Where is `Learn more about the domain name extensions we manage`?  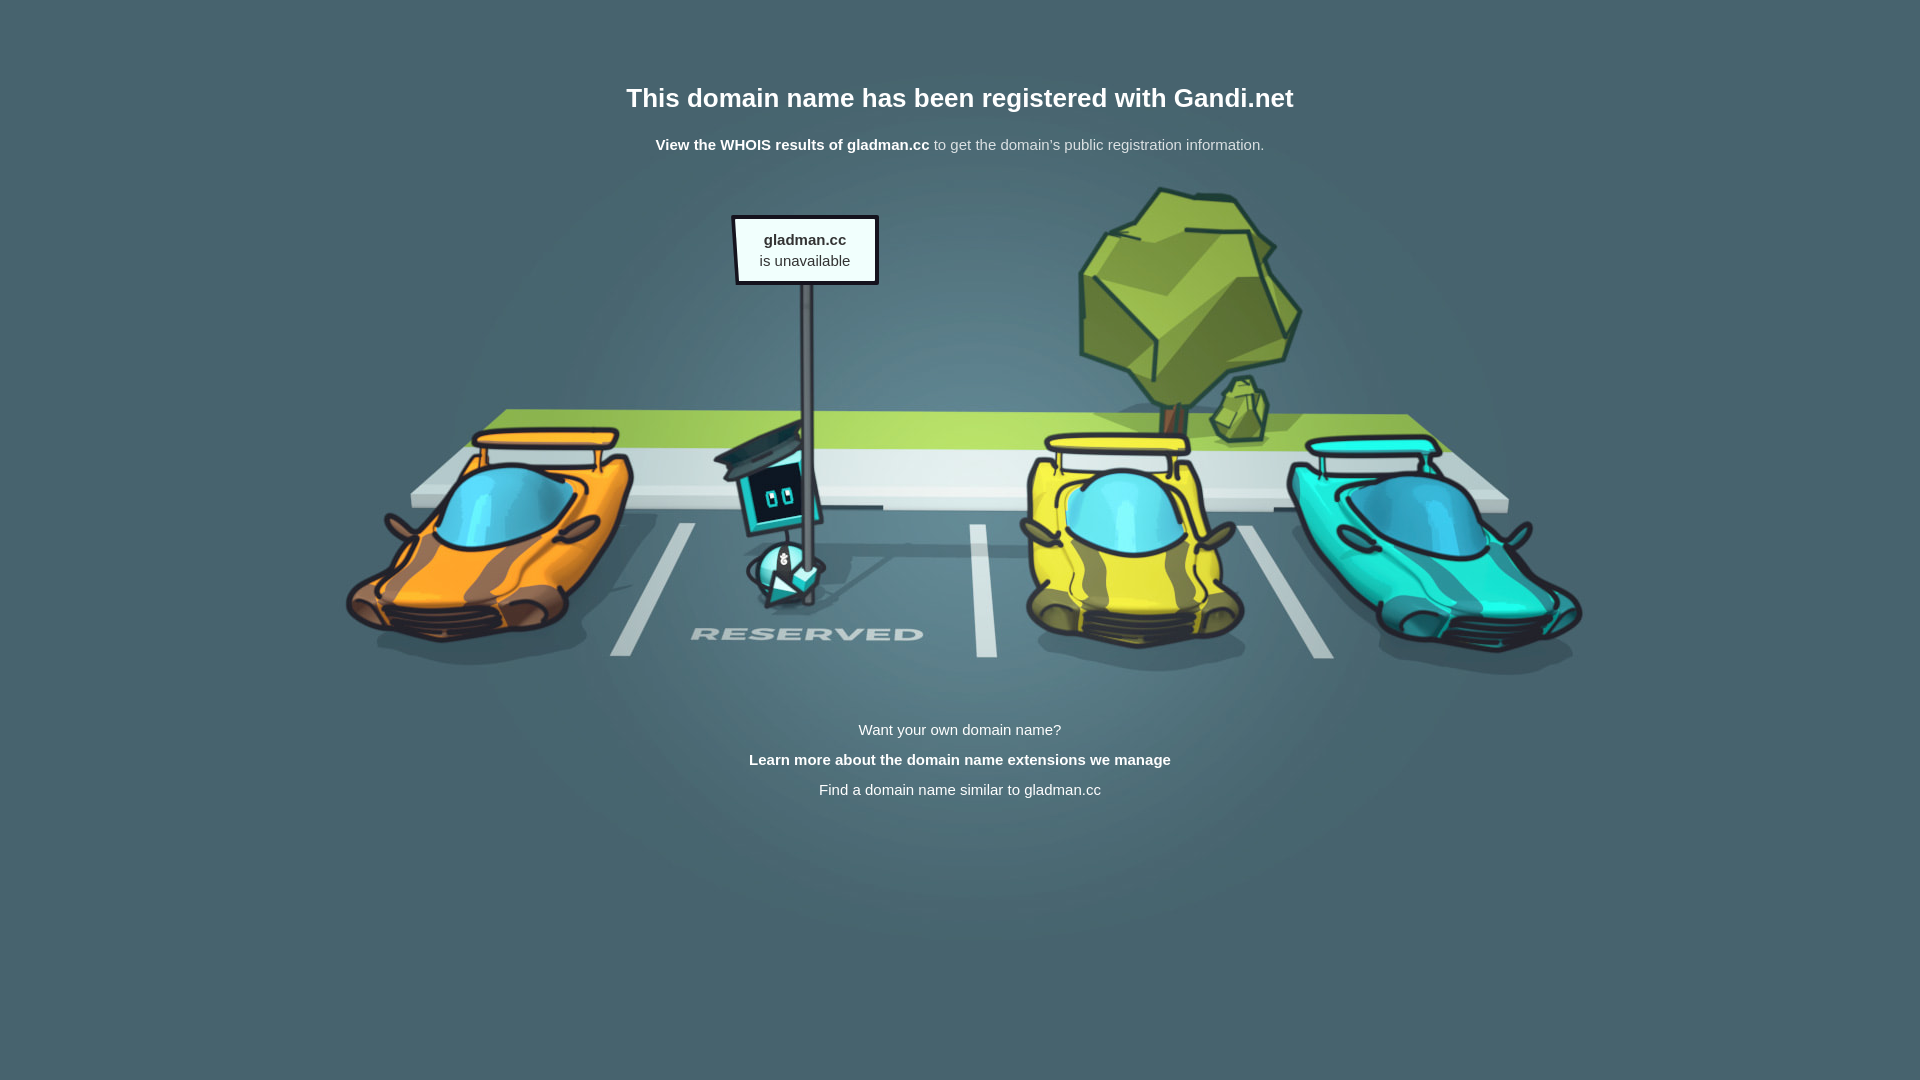 Learn more about the domain name extensions we manage is located at coordinates (960, 760).